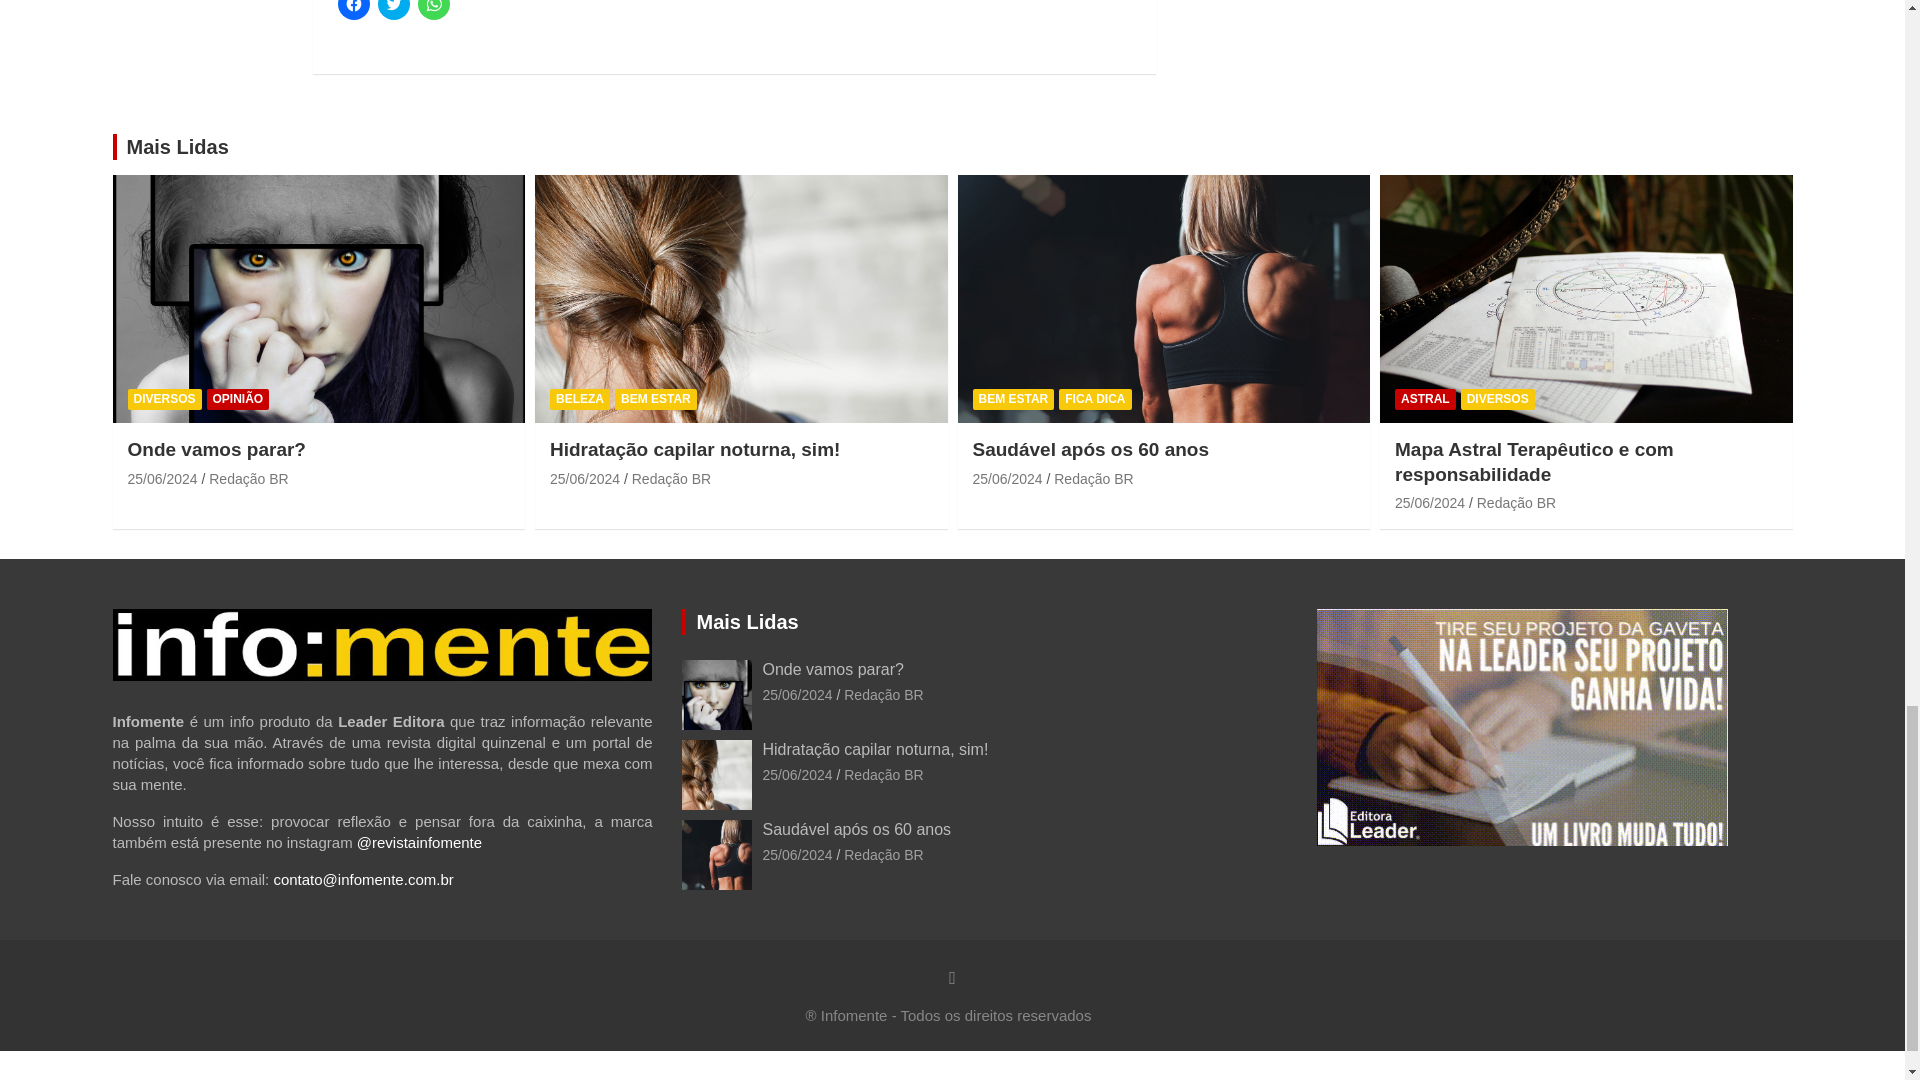 The width and height of the screenshot is (1920, 1080). What do you see at coordinates (354, 10) in the screenshot?
I see `Clique para compartilhar no Facebook` at bounding box center [354, 10].